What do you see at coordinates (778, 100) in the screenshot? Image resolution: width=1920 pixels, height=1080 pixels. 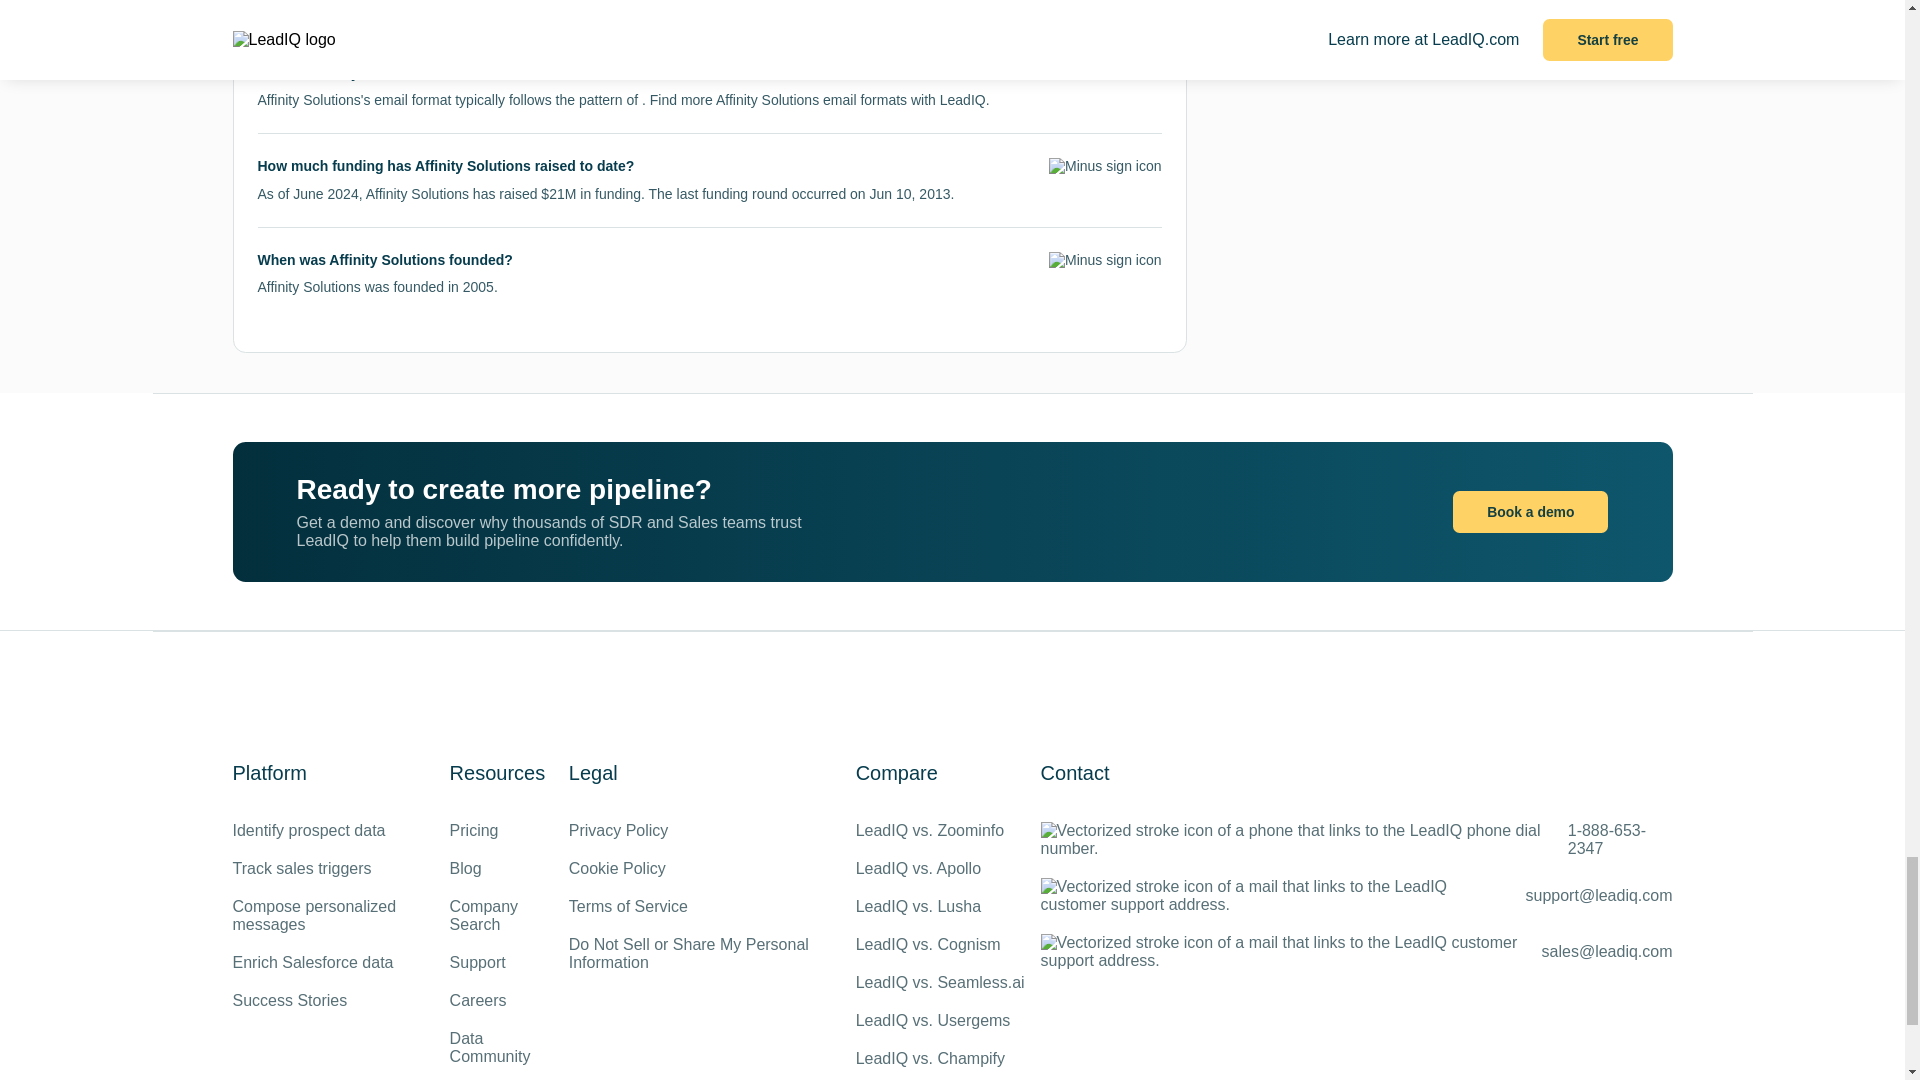 I see `Find more Affinity Solutions email formats` at bounding box center [778, 100].